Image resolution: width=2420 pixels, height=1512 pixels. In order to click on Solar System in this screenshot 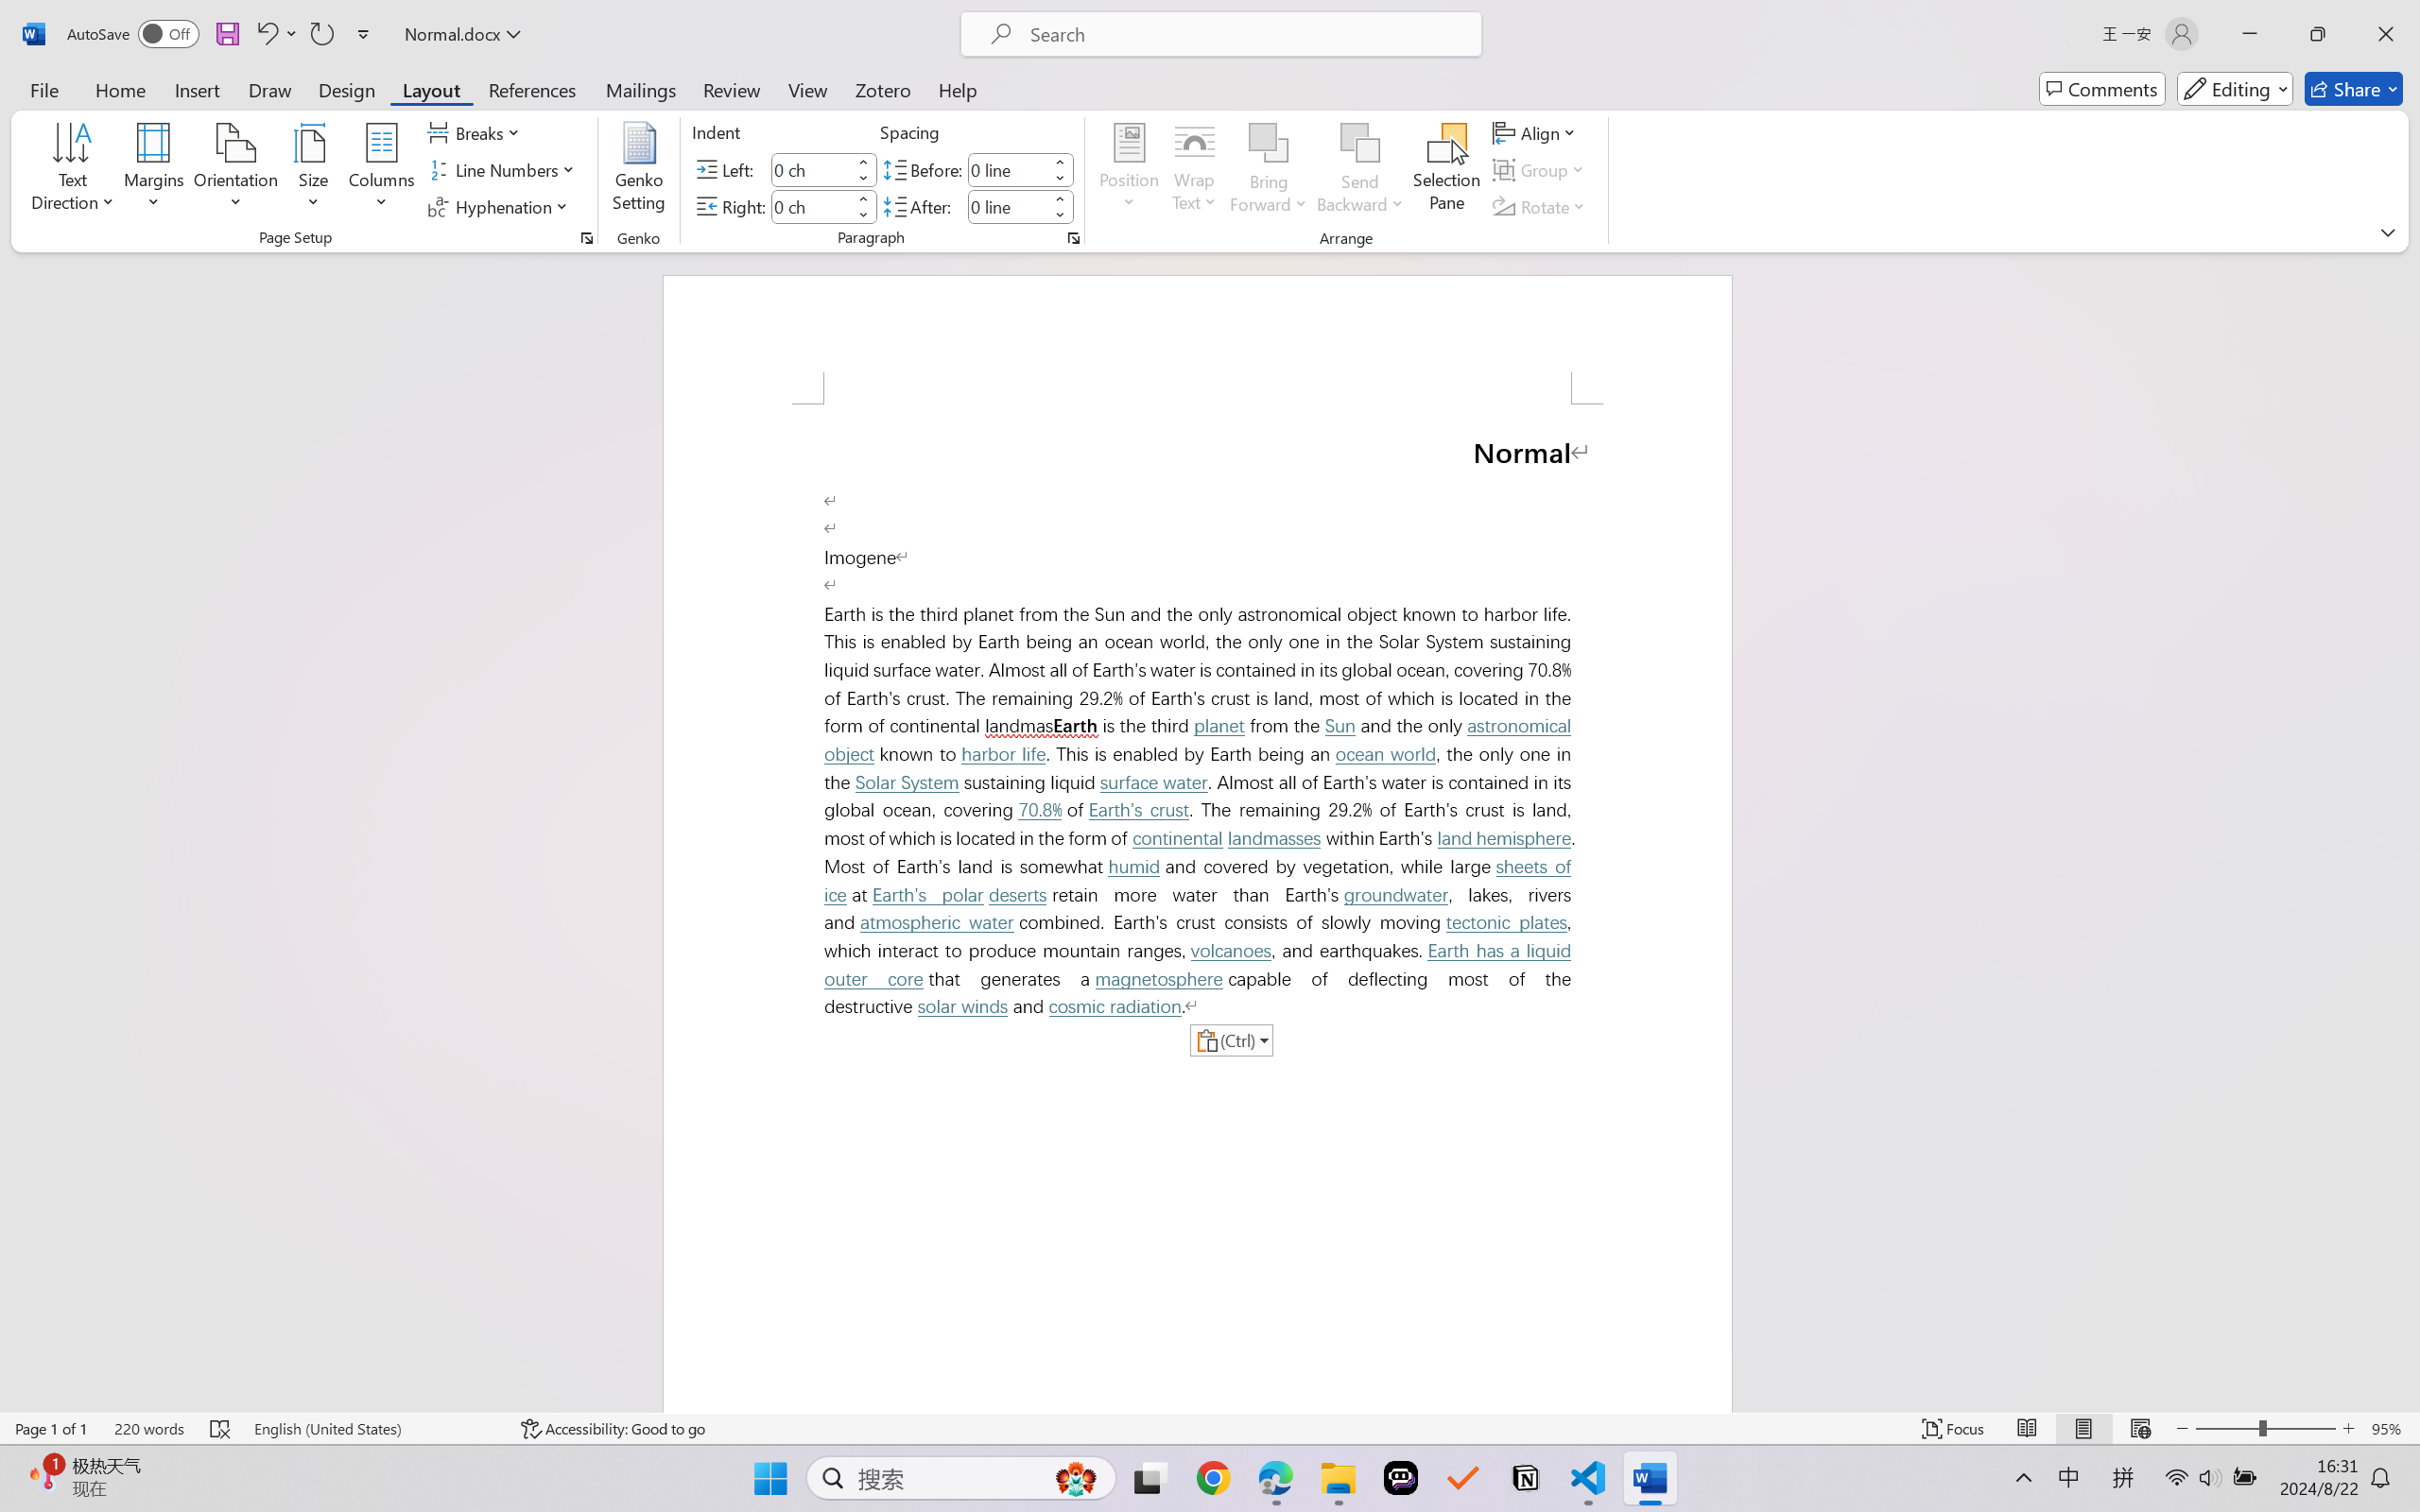, I will do `click(907, 782)`.